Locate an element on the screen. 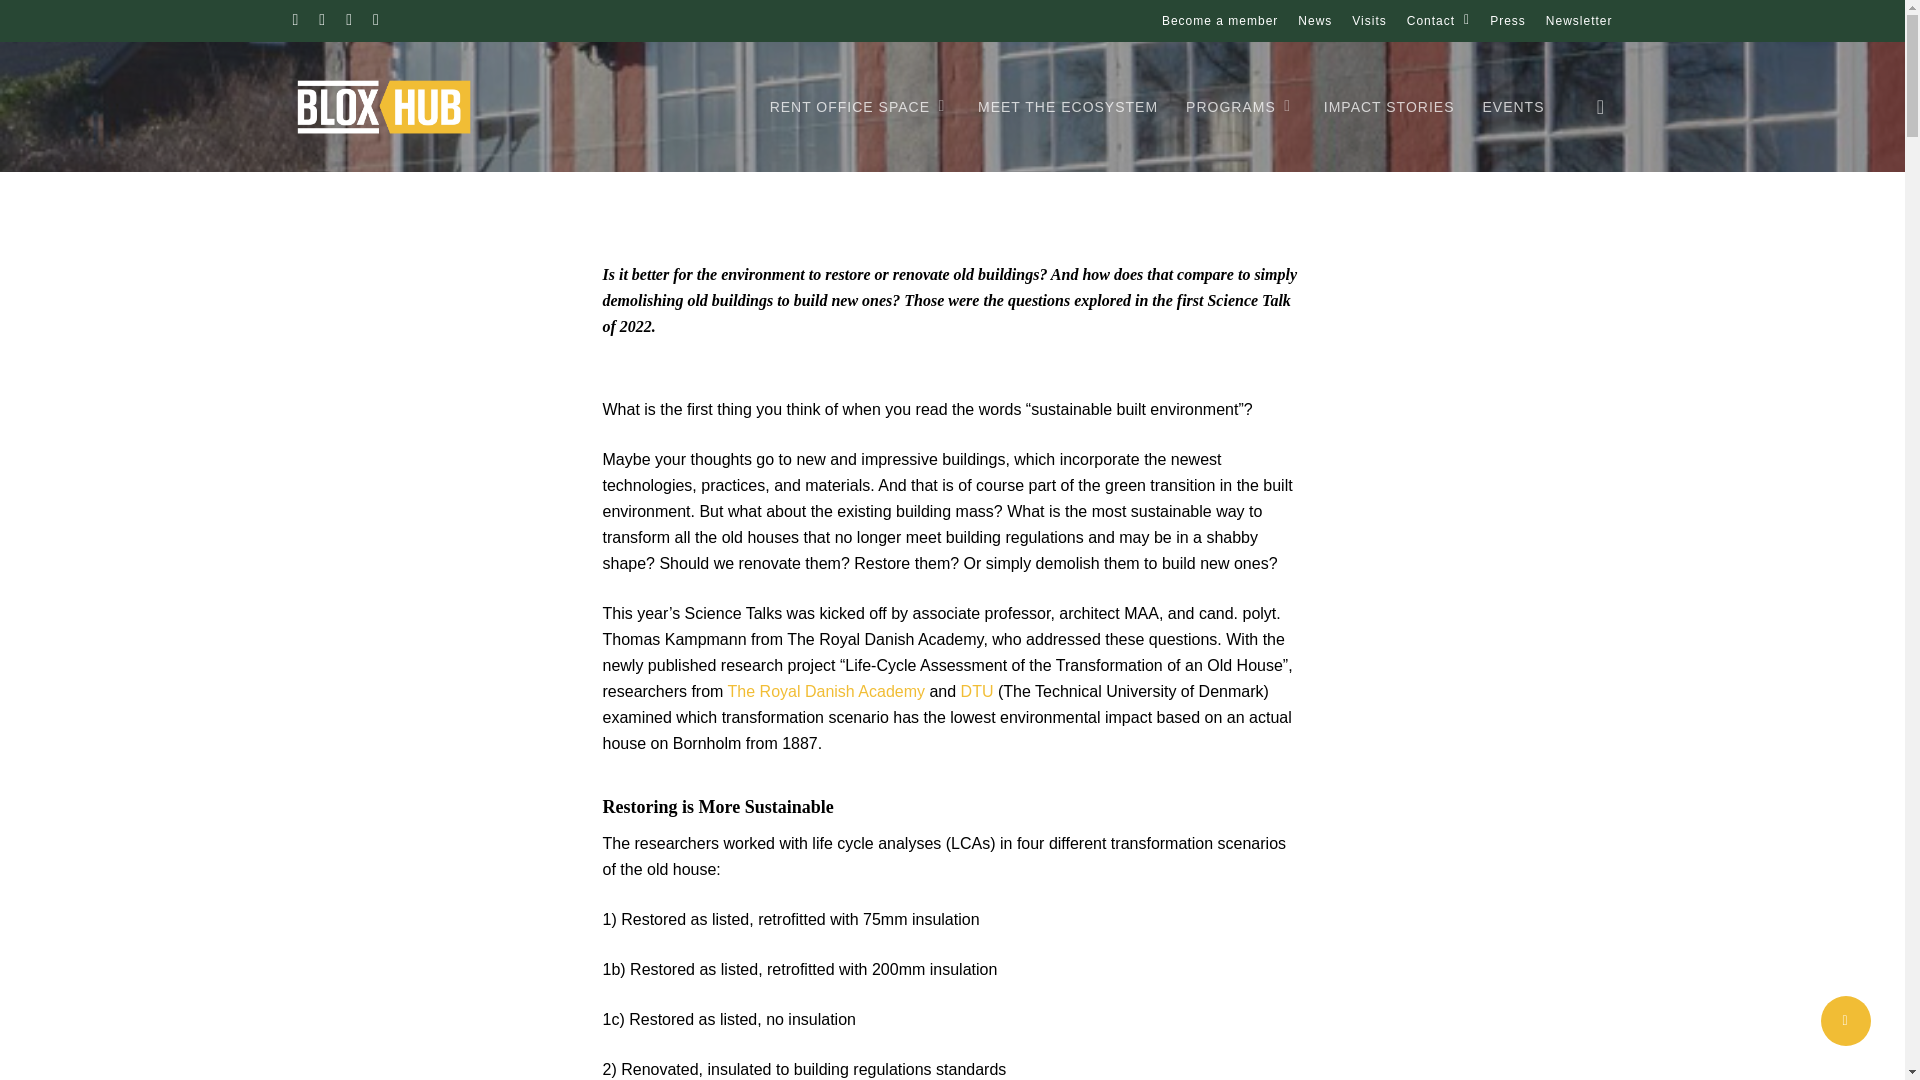 The width and height of the screenshot is (1920, 1080). RENT OFFICE SPACE is located at coordinates (860, 106).